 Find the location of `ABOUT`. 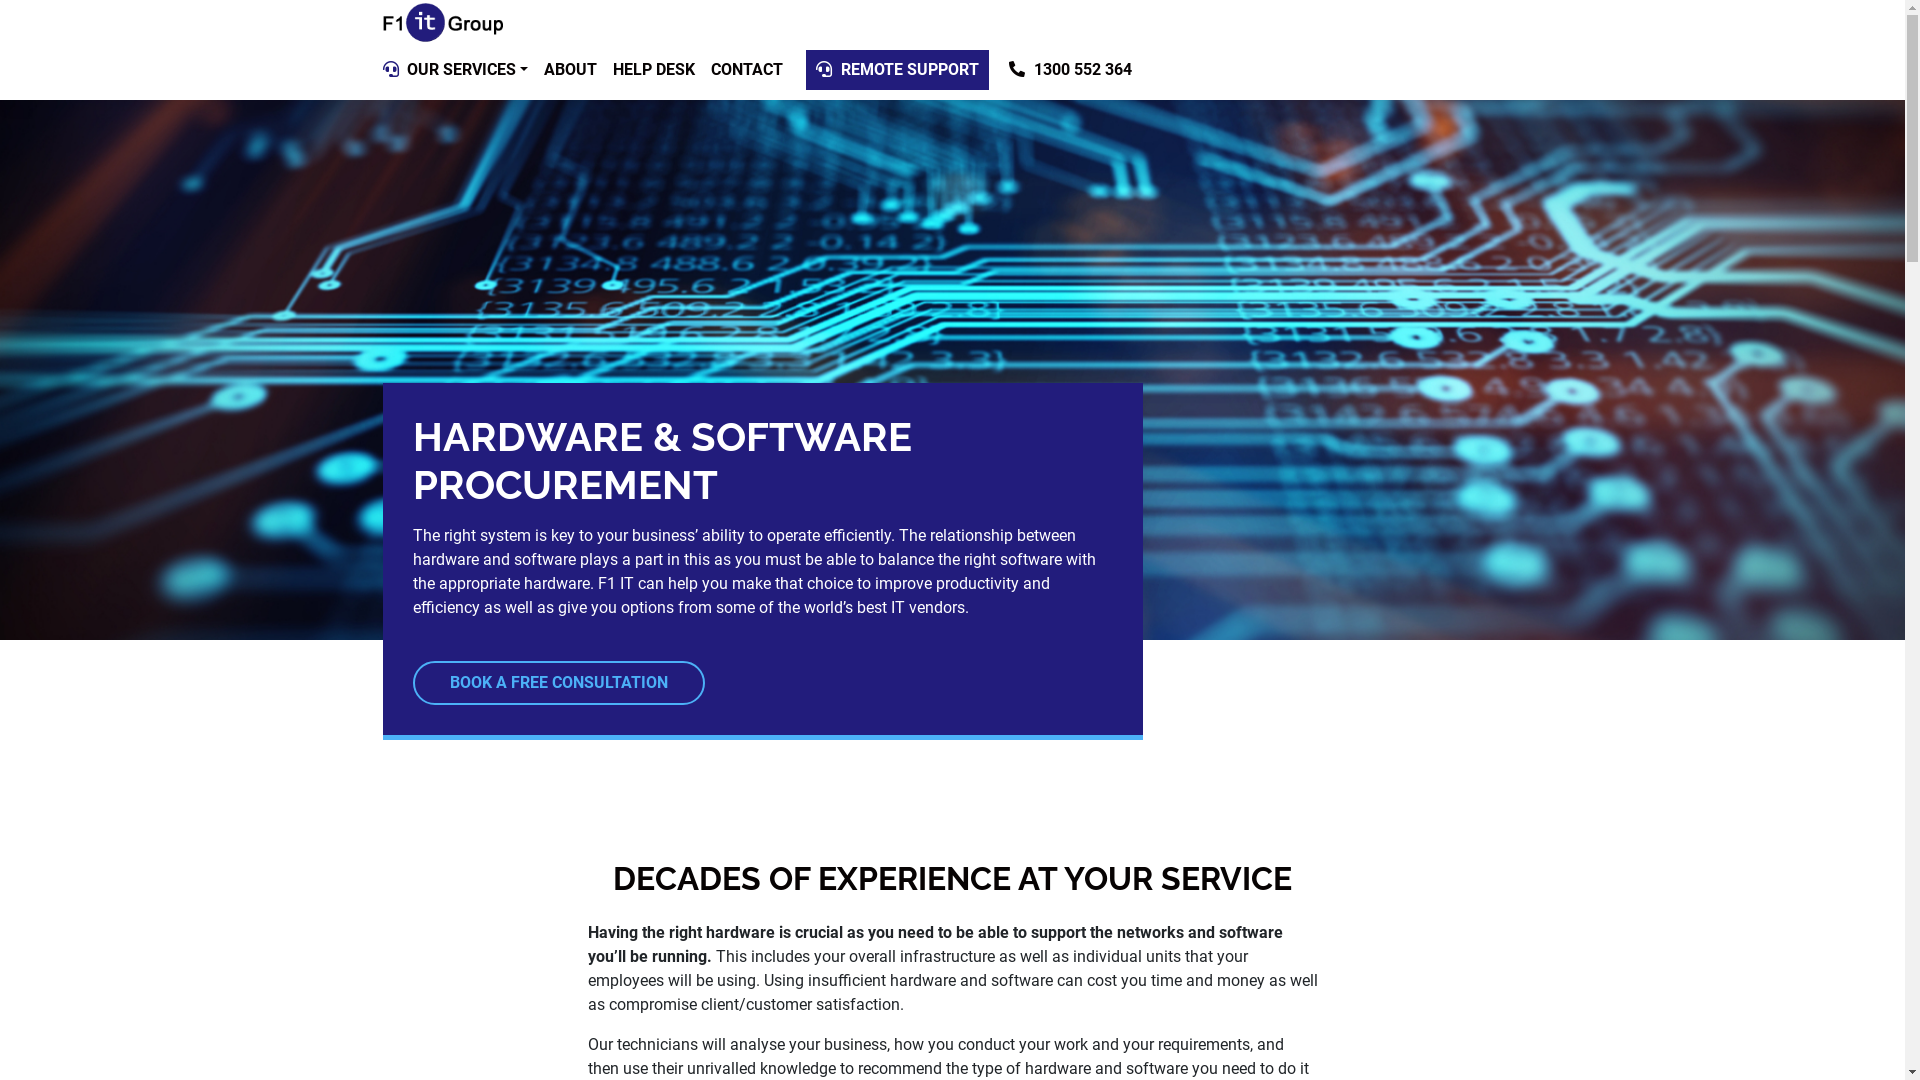

ABOUT is located at coordinates (570, 70).